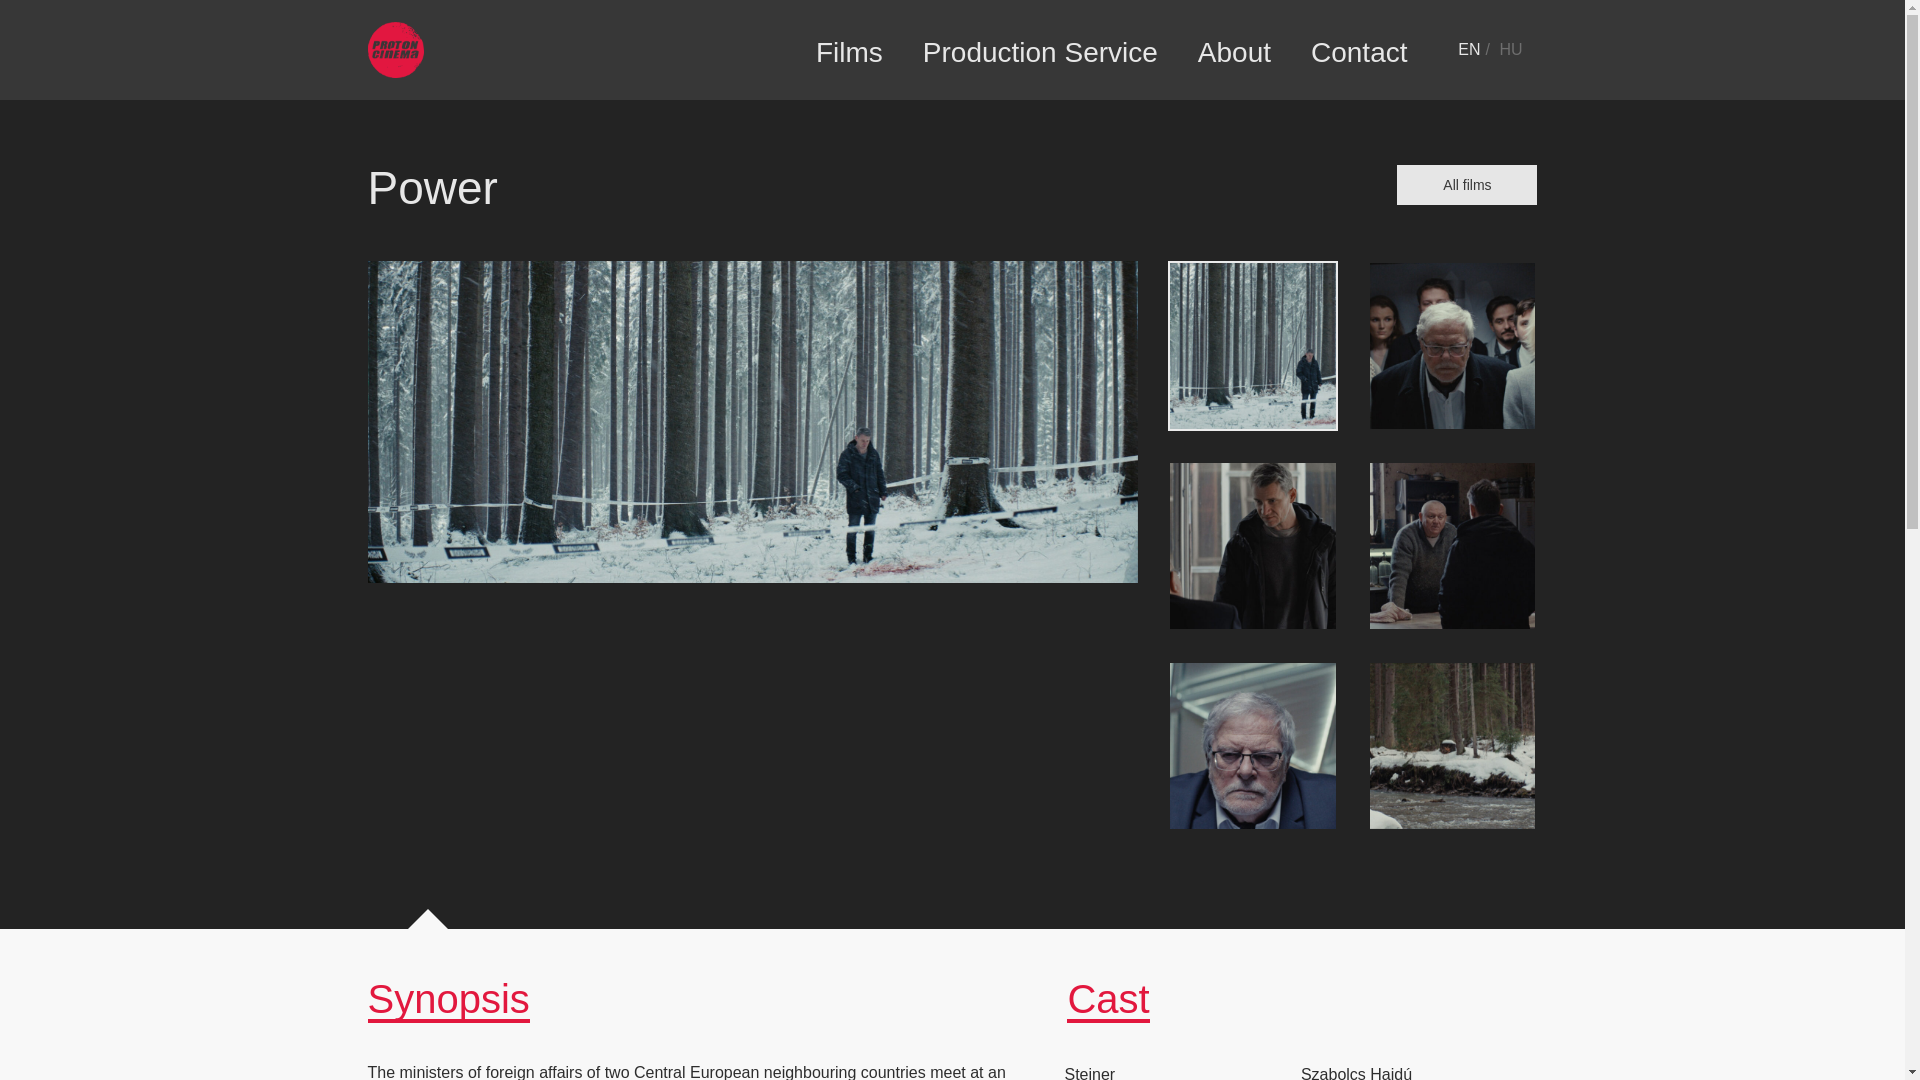  Describe the element at coordinates (1467, 185) in the screenshot. I see `All films` at that location.